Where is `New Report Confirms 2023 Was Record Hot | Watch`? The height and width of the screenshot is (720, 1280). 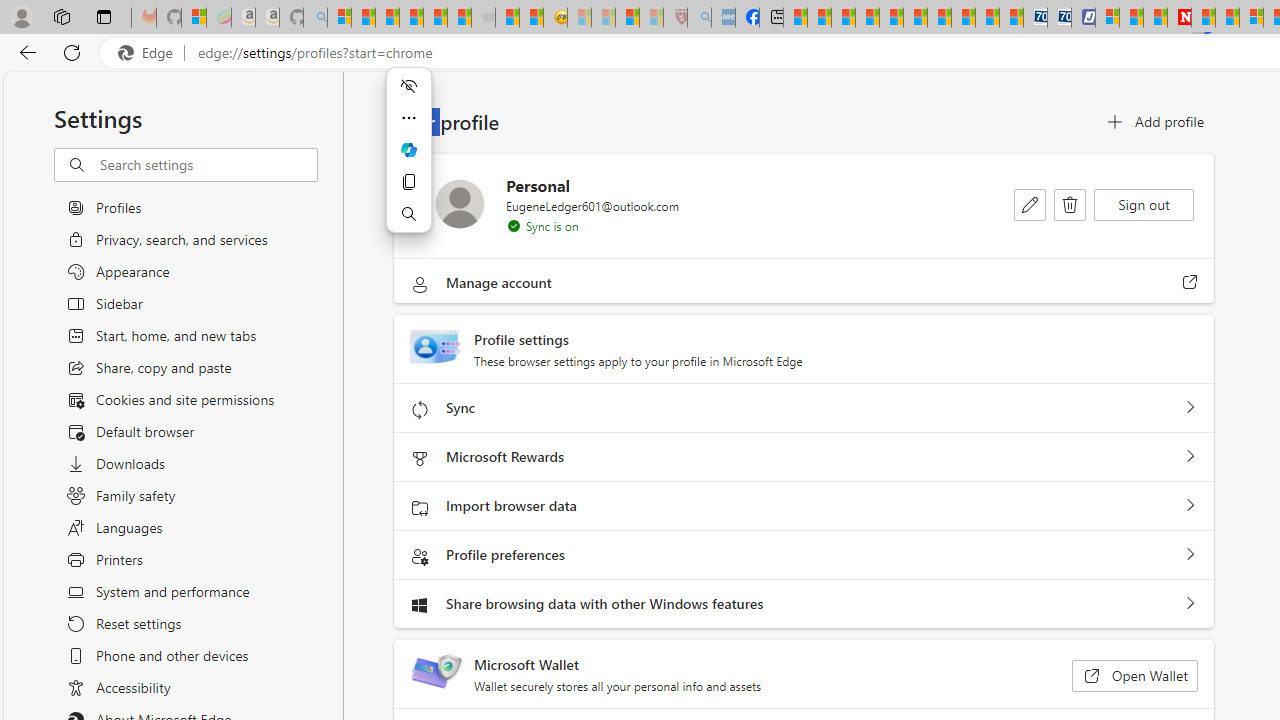
New Report Confirms 2023 Was Record Hot | Watch is located at coordinates (434, 18).